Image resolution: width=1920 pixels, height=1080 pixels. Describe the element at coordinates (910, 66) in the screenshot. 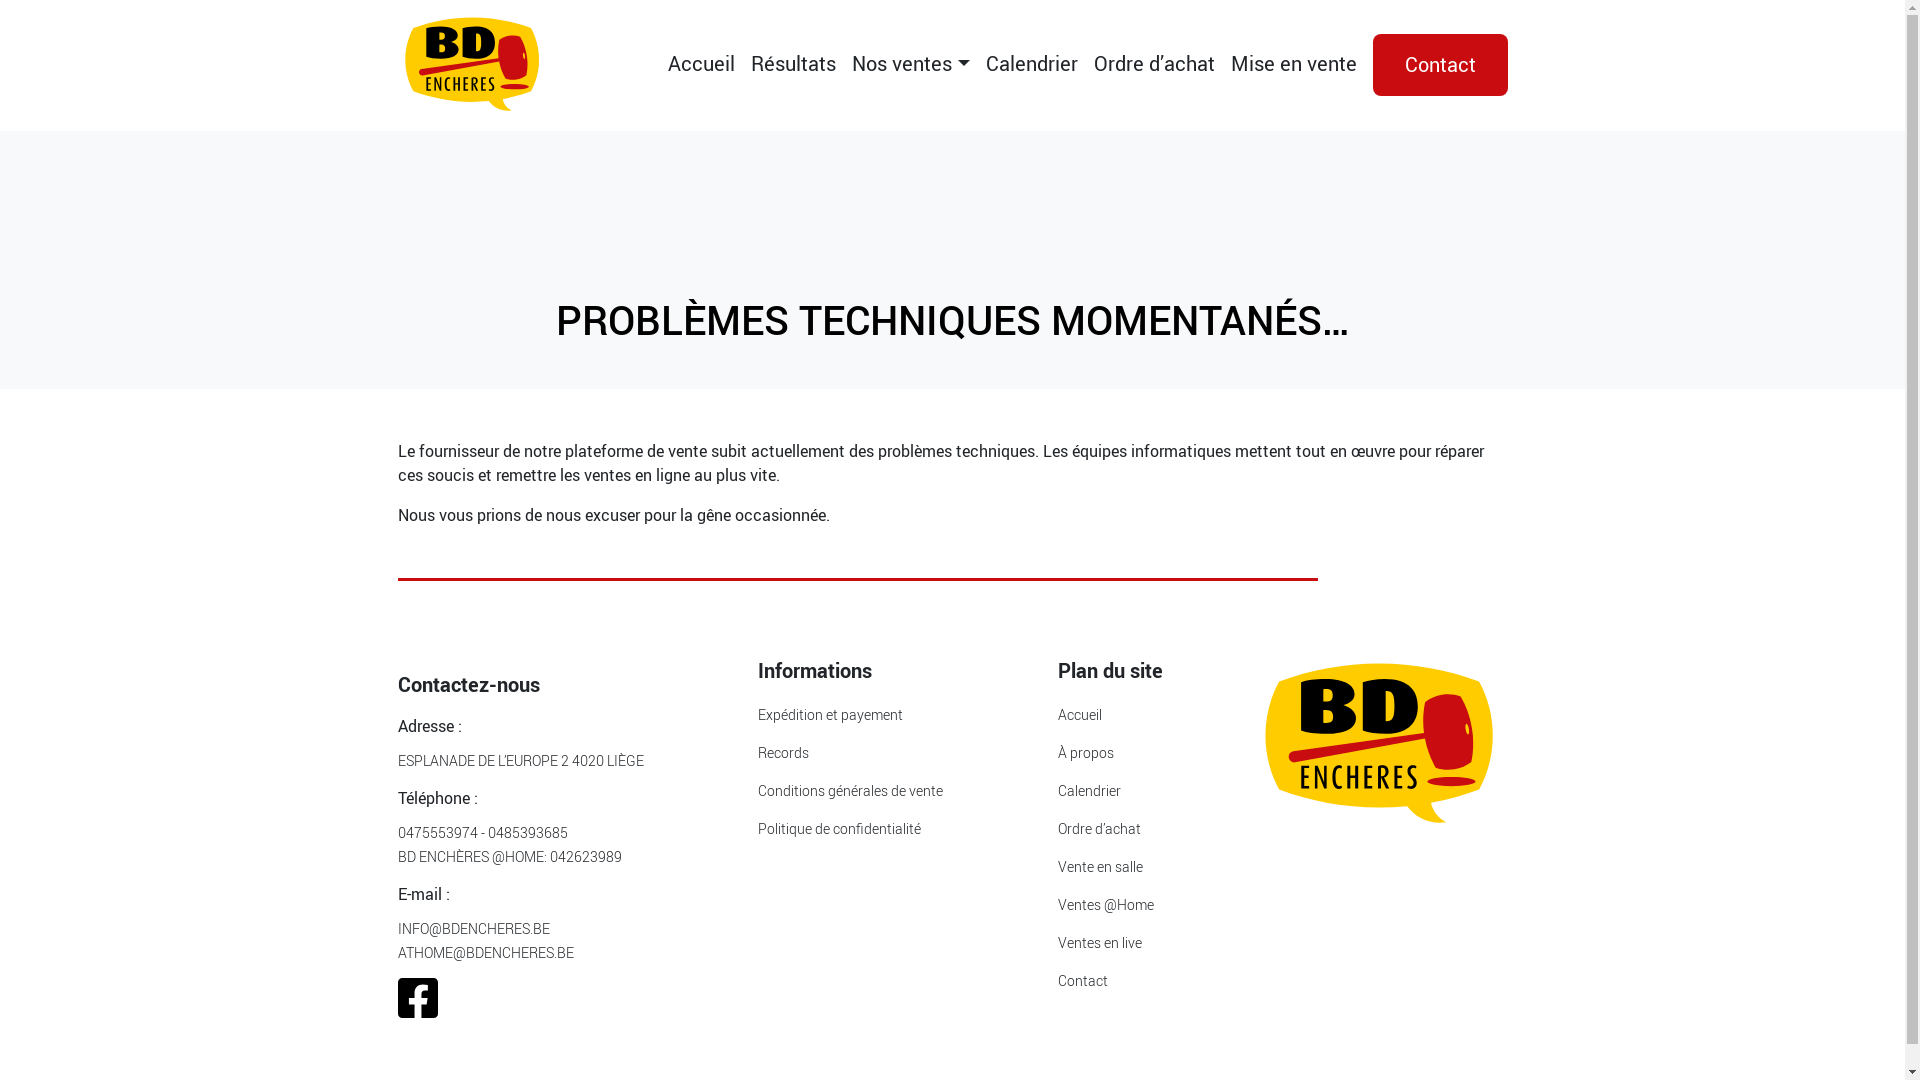

I see `Nos ventes` at that location.